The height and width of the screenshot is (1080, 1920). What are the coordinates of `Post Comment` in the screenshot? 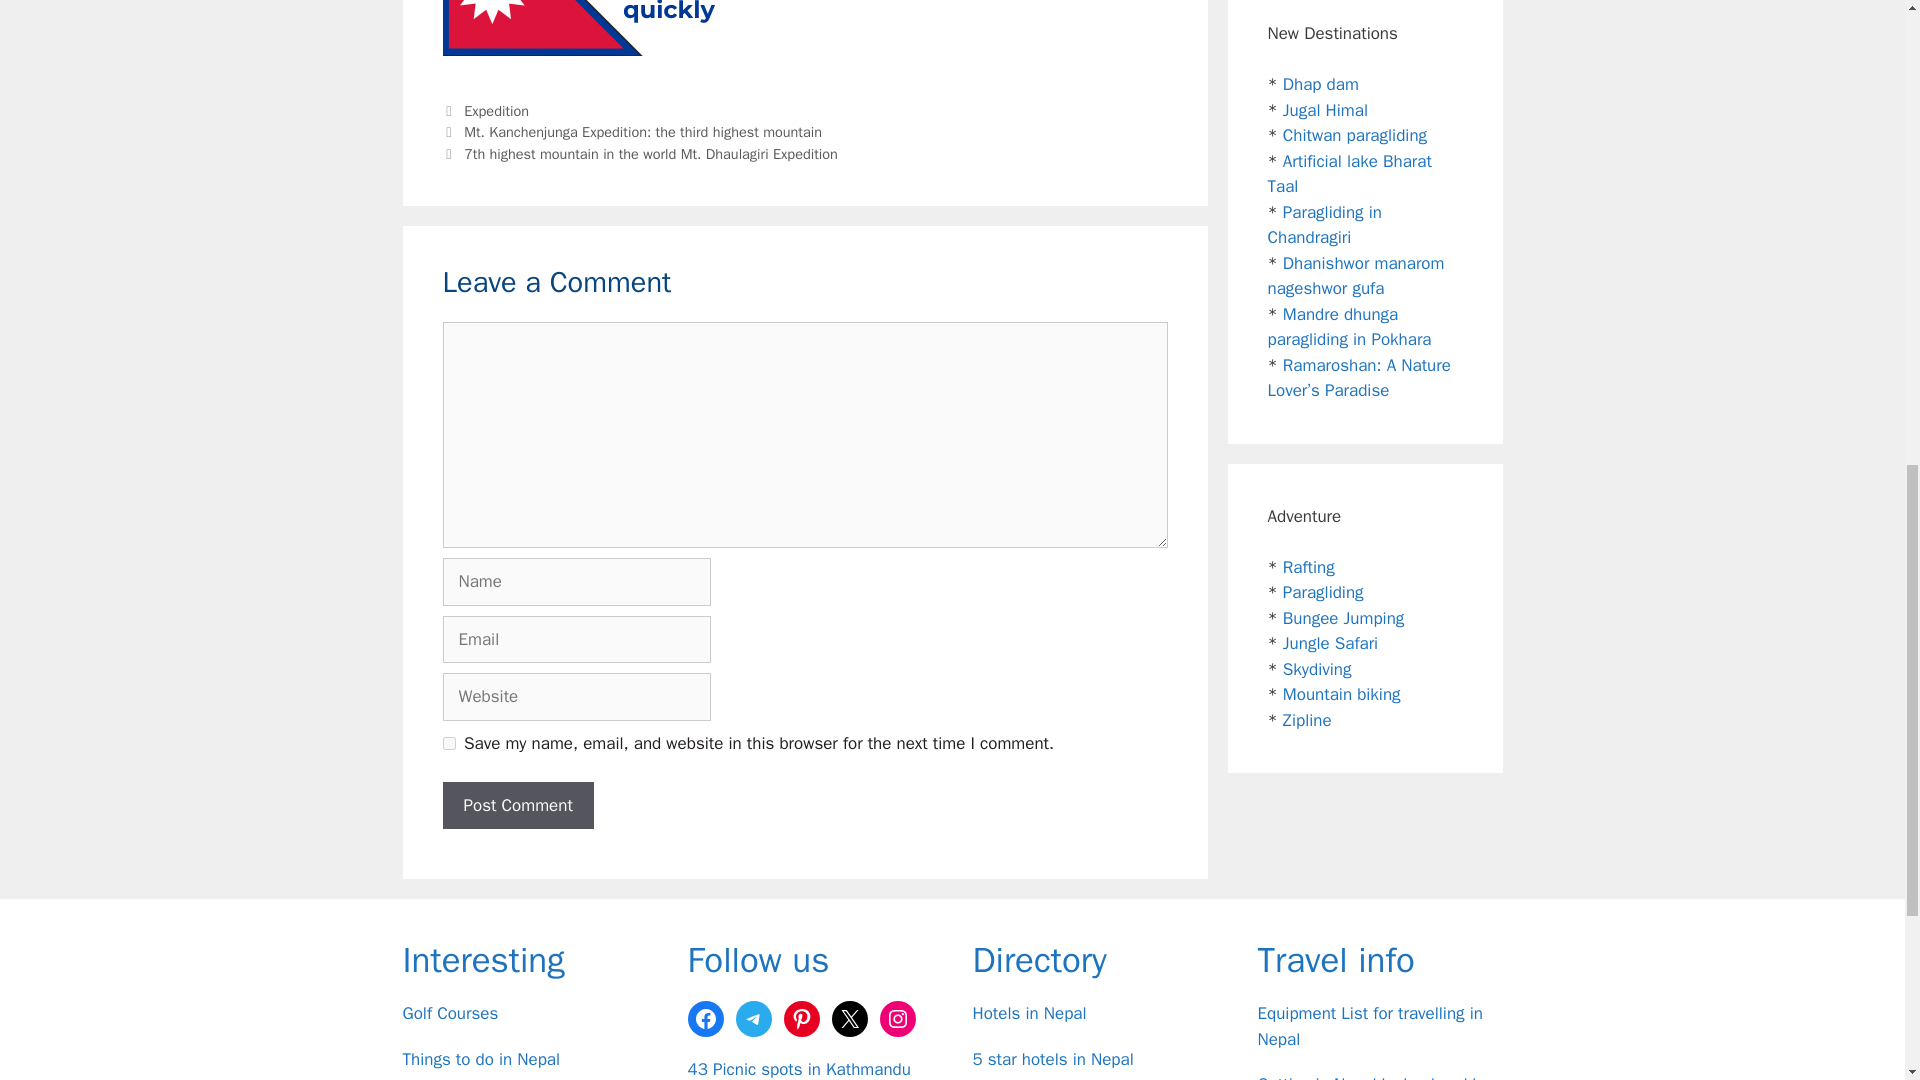 It's located at (517, 806).